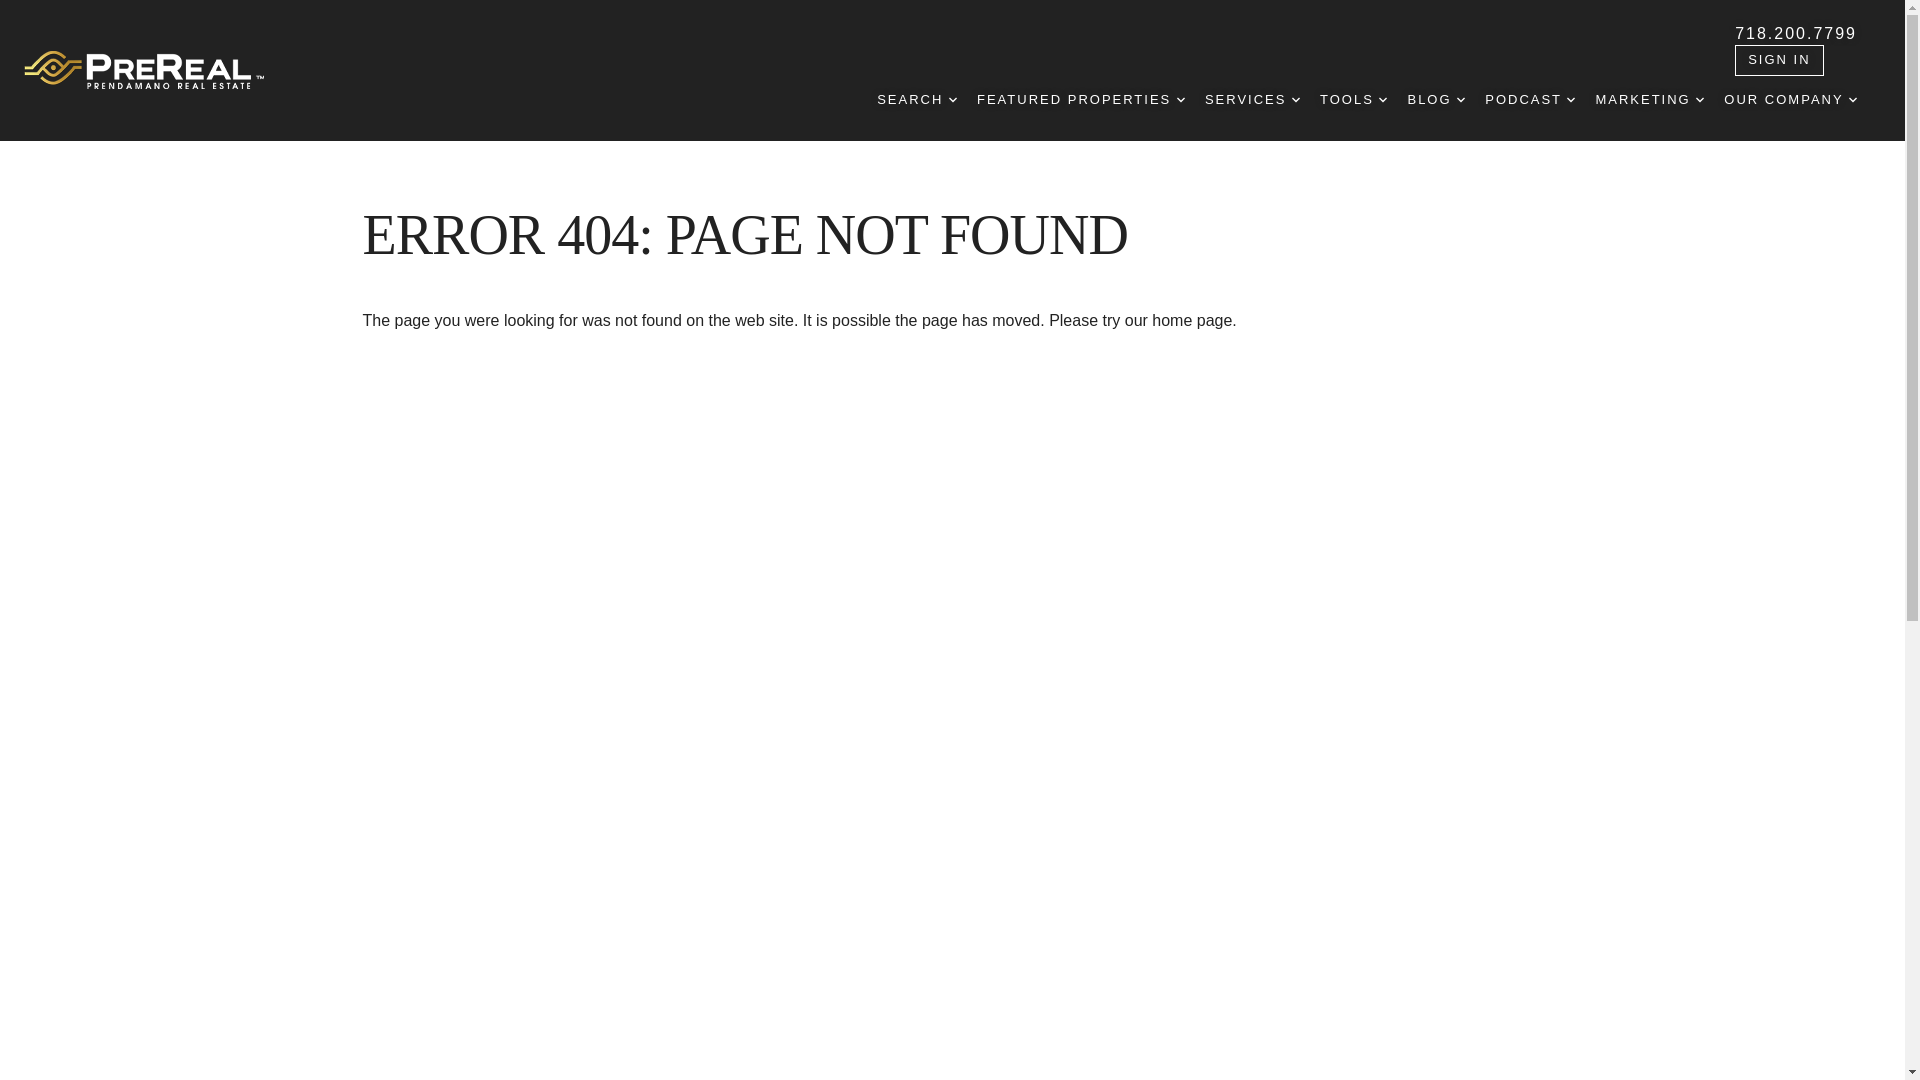  Describe the element at coordinates (1296, 100) in the screenshot. I see `DROPDOWN ARROW` at that location.